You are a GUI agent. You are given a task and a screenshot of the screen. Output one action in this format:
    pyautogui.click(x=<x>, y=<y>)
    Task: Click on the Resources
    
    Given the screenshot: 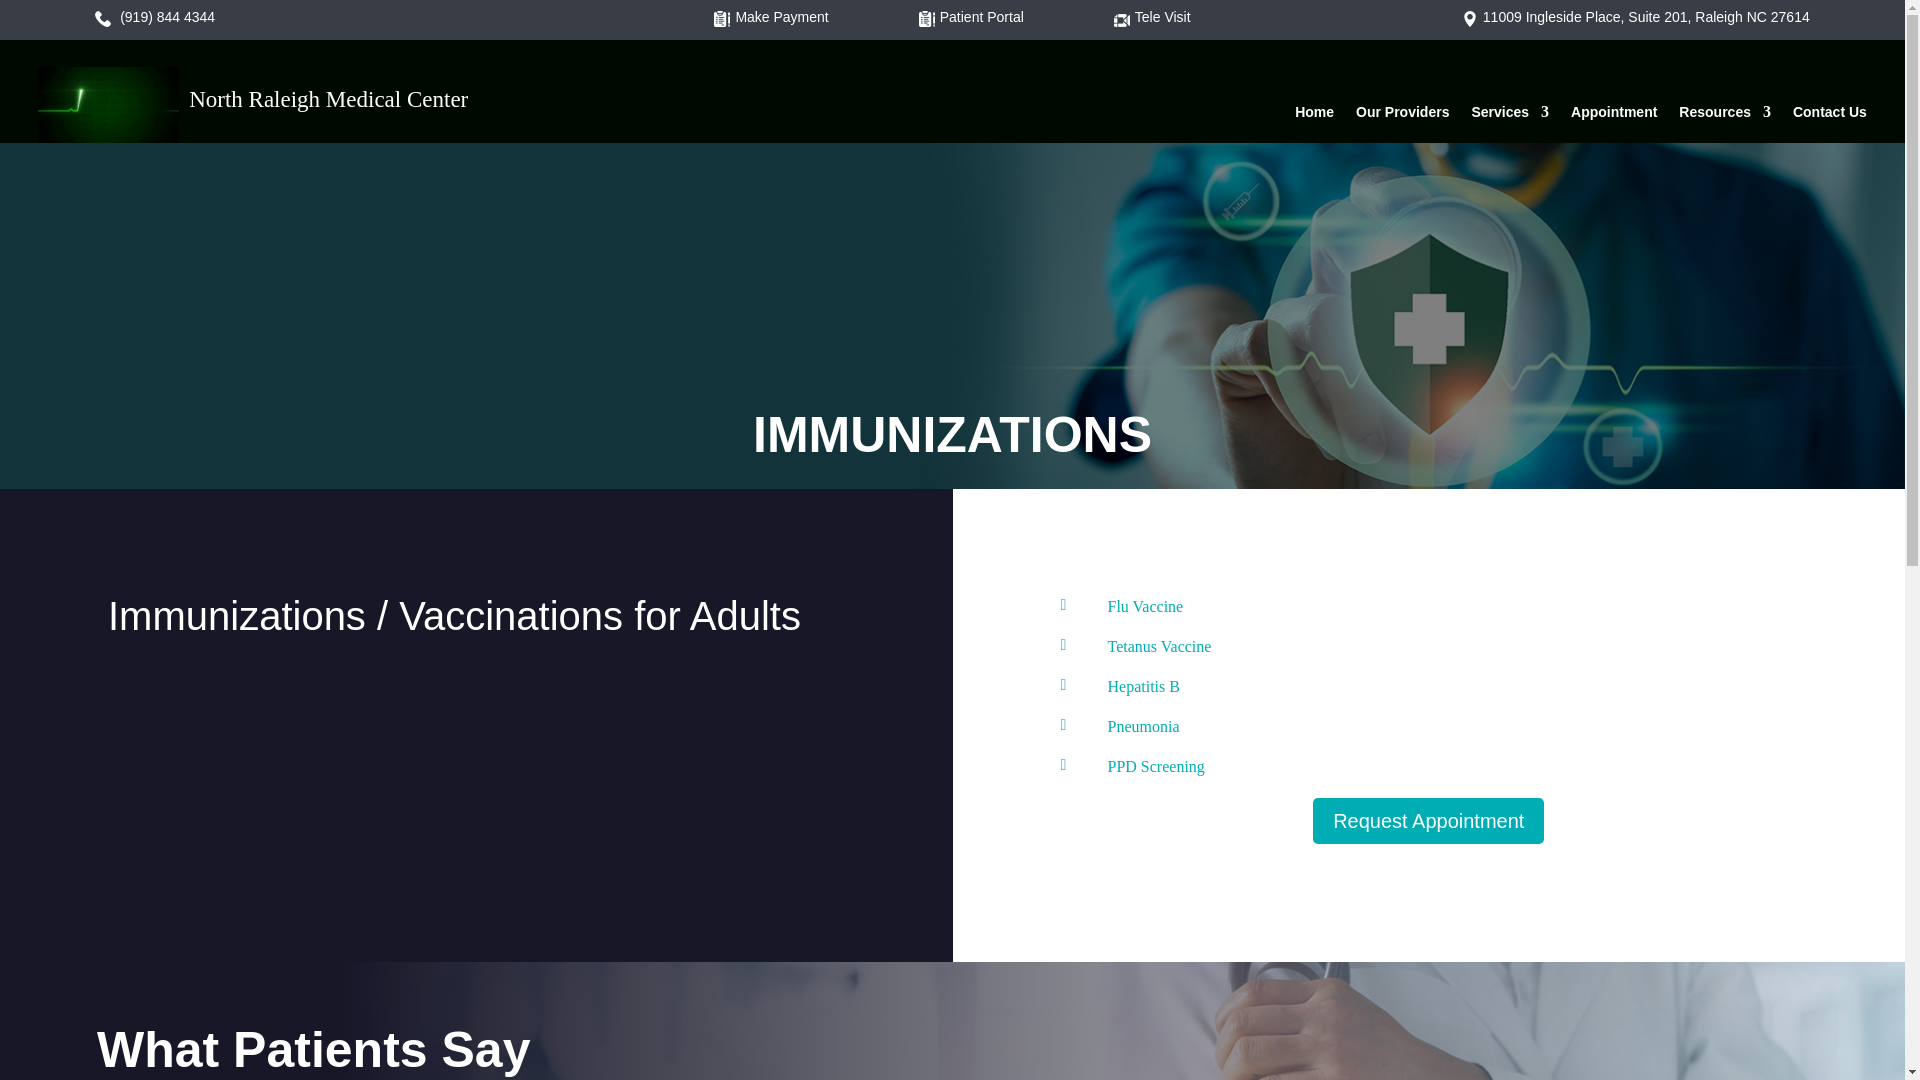 What is the action you would take?
    pyautogui.click(x=1724, y=116)
    